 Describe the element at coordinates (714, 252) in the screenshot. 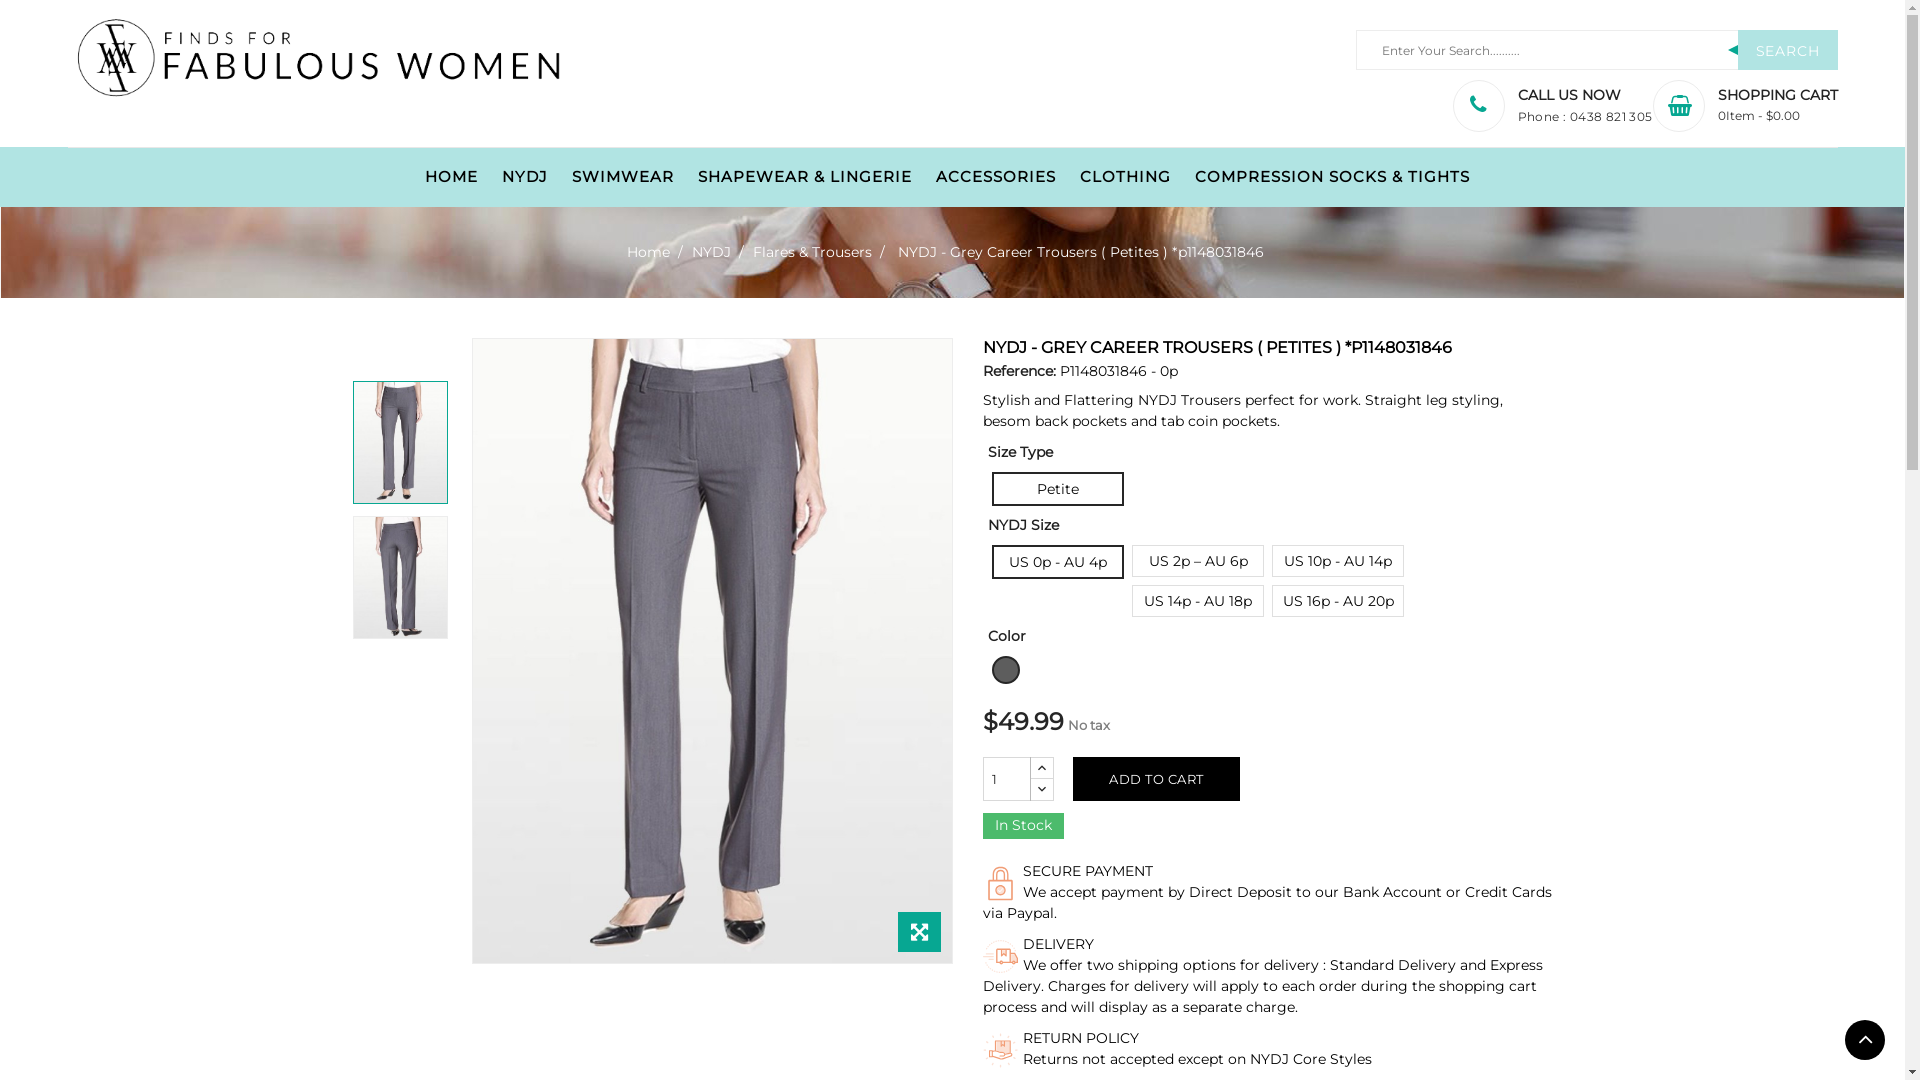

I see `NYDJ` at that location.